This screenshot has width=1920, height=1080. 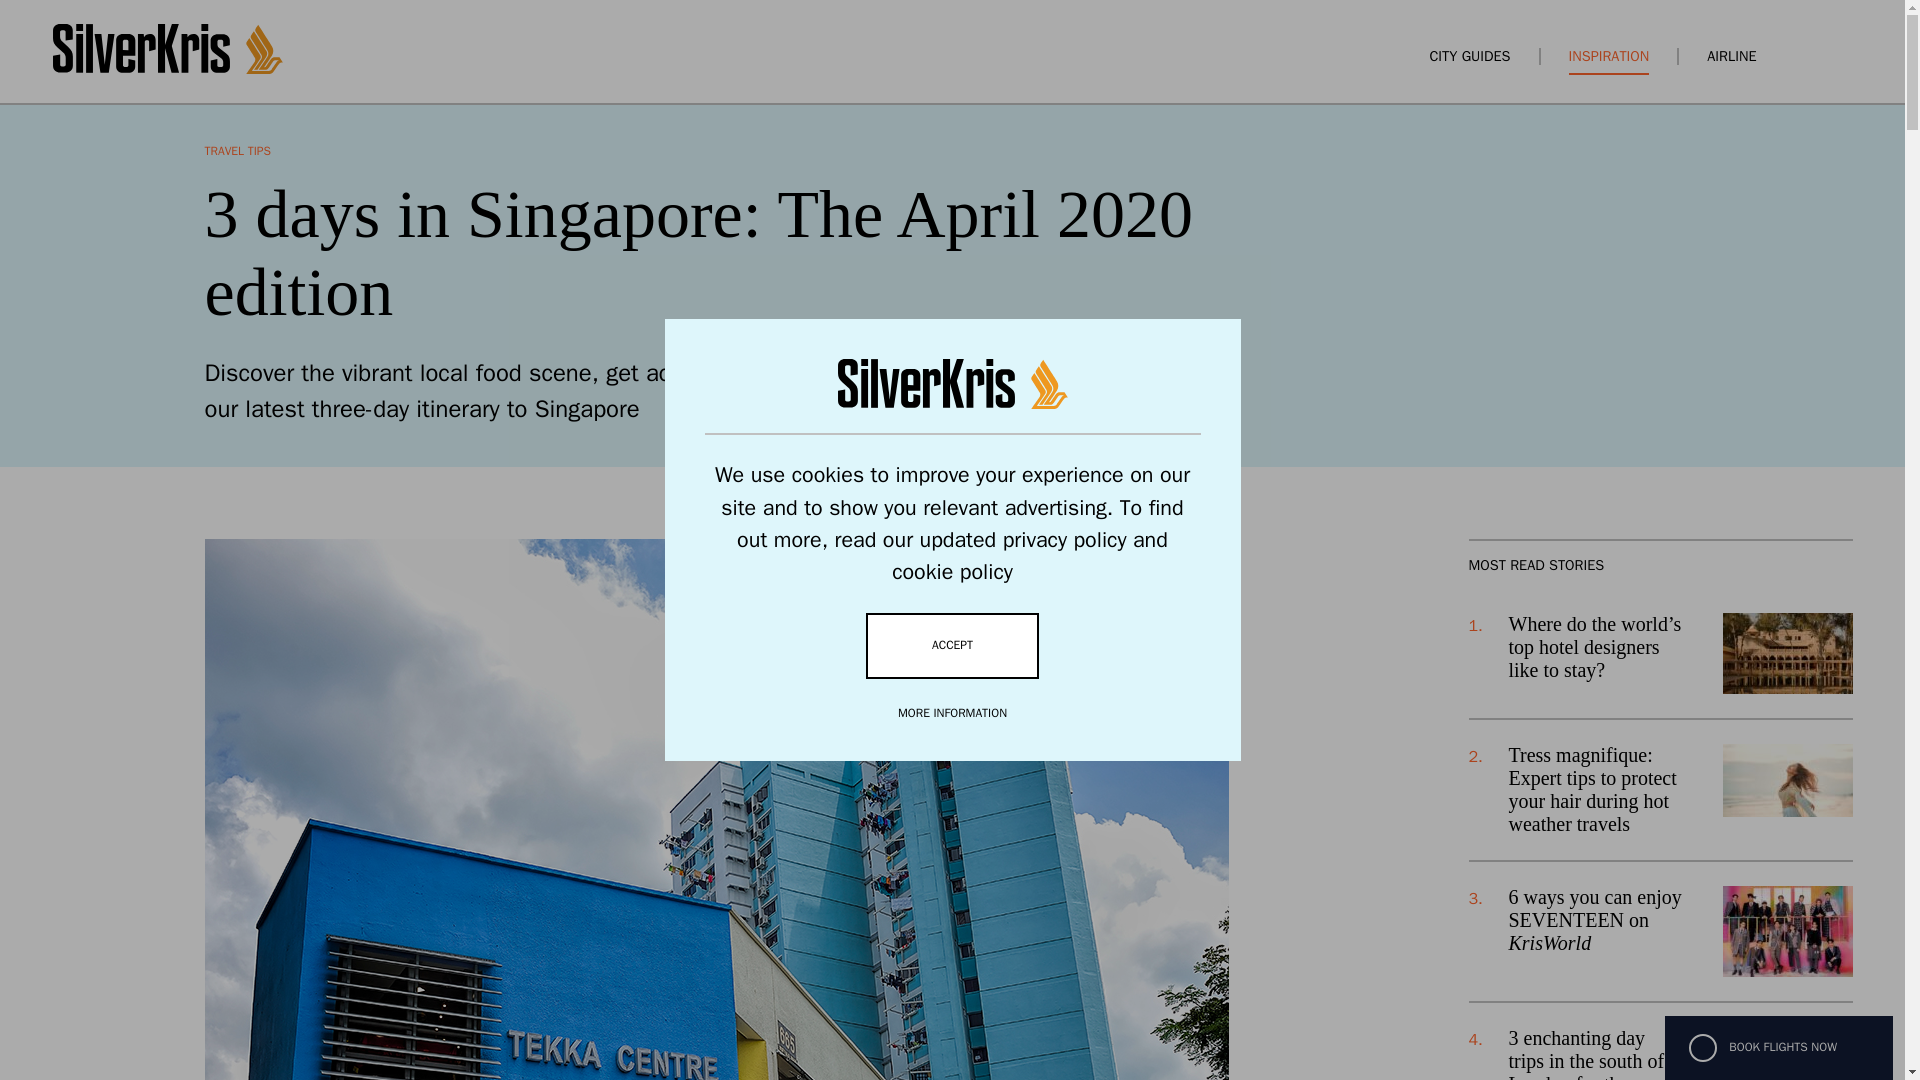 I want to click on Open Menu, so click(x=1842, y=56).